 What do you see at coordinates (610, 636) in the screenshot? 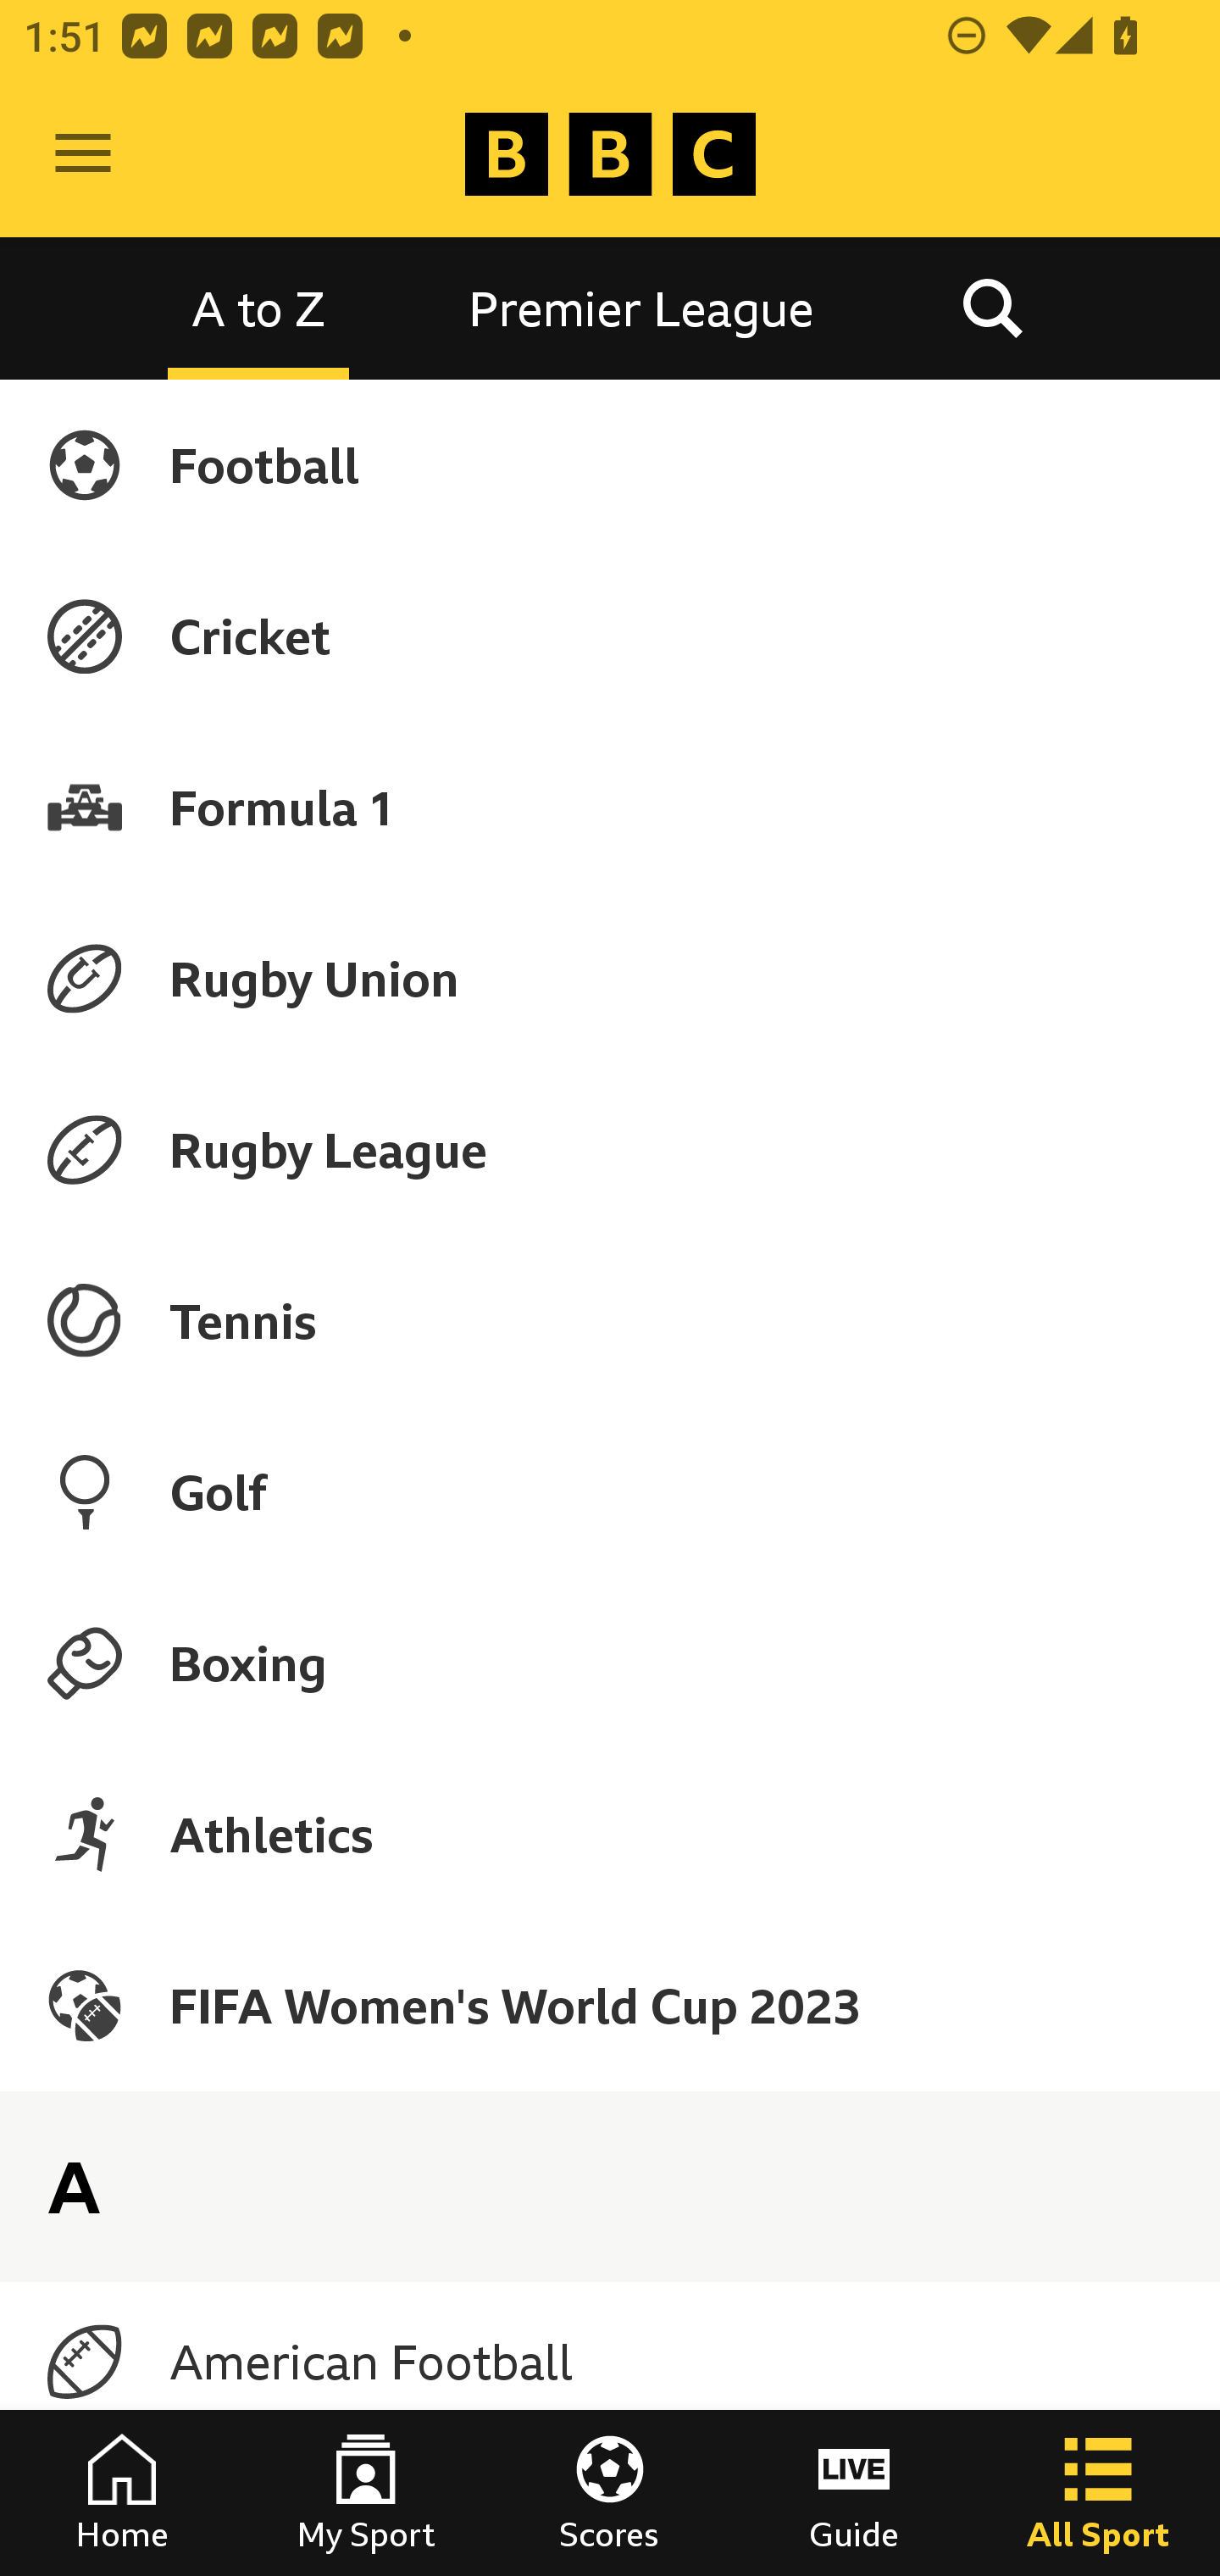
I see `Cricket` at bounding box center [610, 636].